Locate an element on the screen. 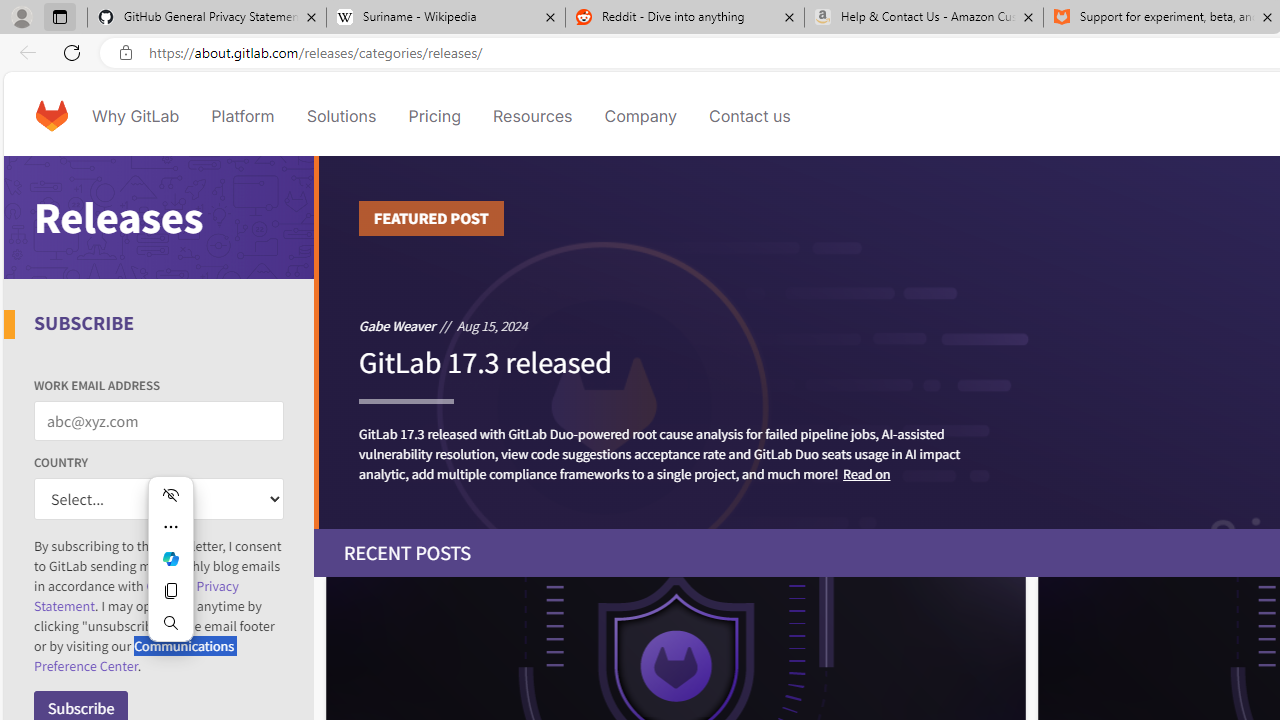  Platform is located at coordinates (242, 116).